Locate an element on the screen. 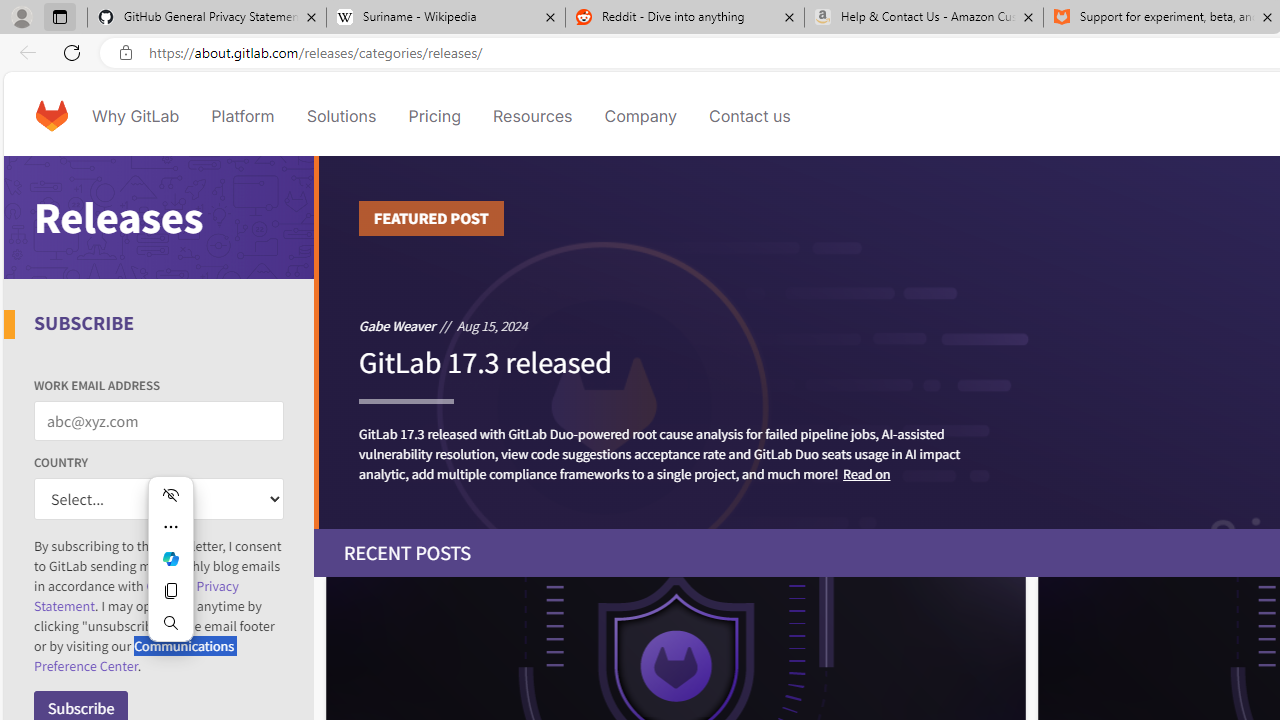  Platform is located at coordinates (242, 116).